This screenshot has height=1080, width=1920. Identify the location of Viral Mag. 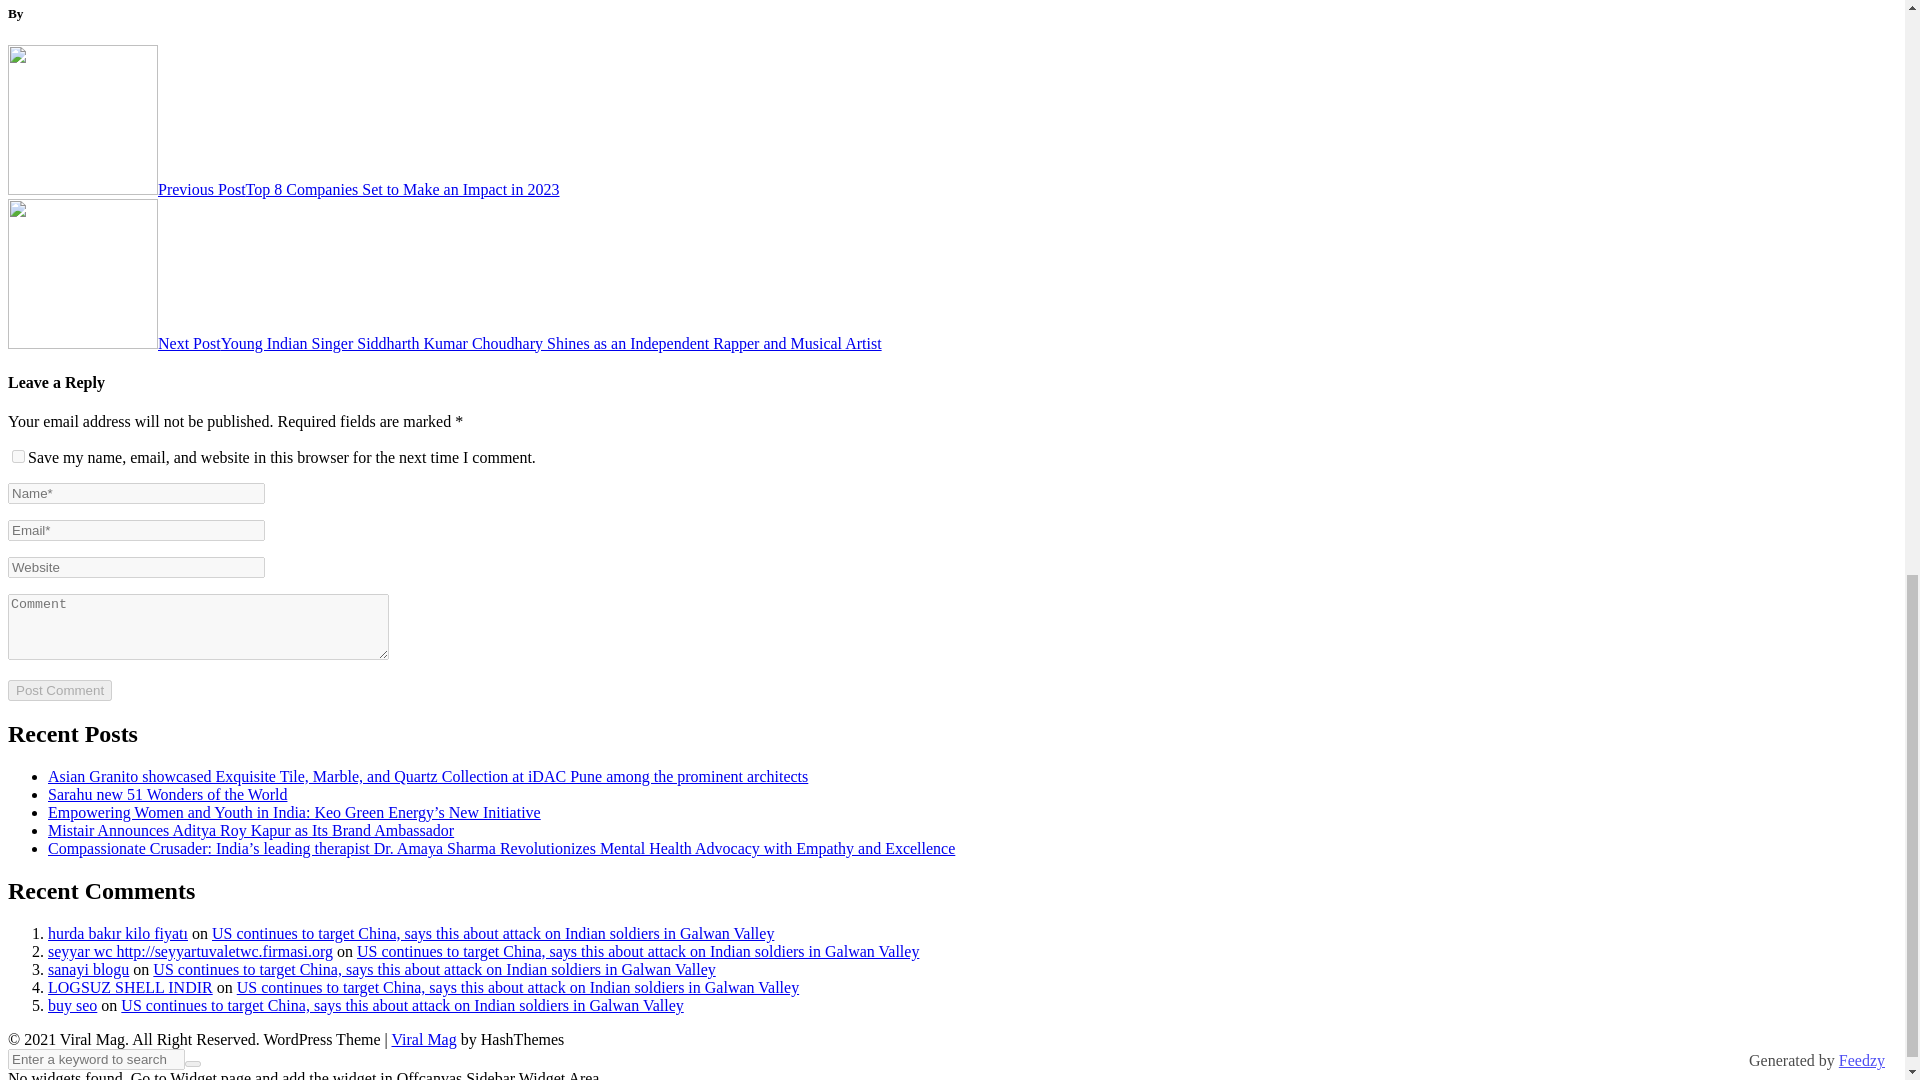
(424, 1039).